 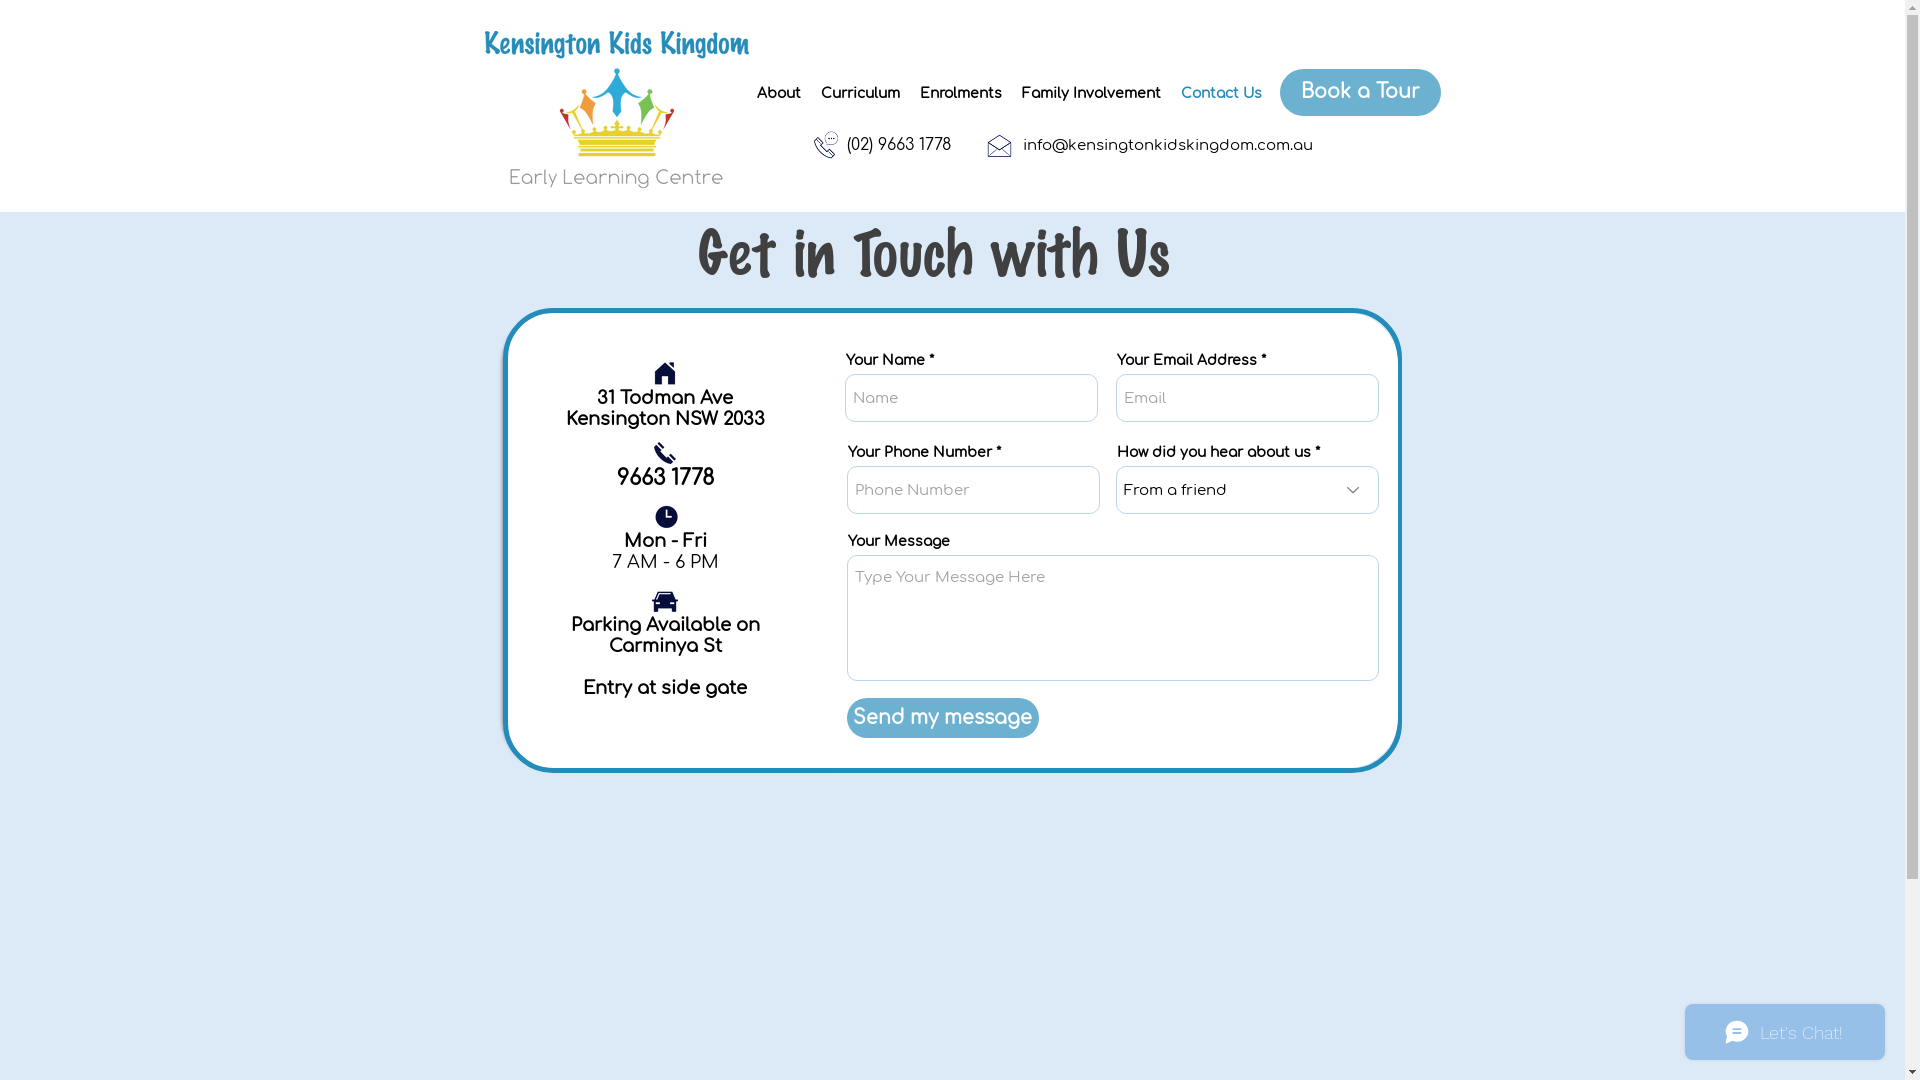 I want to click on info@kensingtonkidskingdom.com.au, so click(x=1168, y=145).